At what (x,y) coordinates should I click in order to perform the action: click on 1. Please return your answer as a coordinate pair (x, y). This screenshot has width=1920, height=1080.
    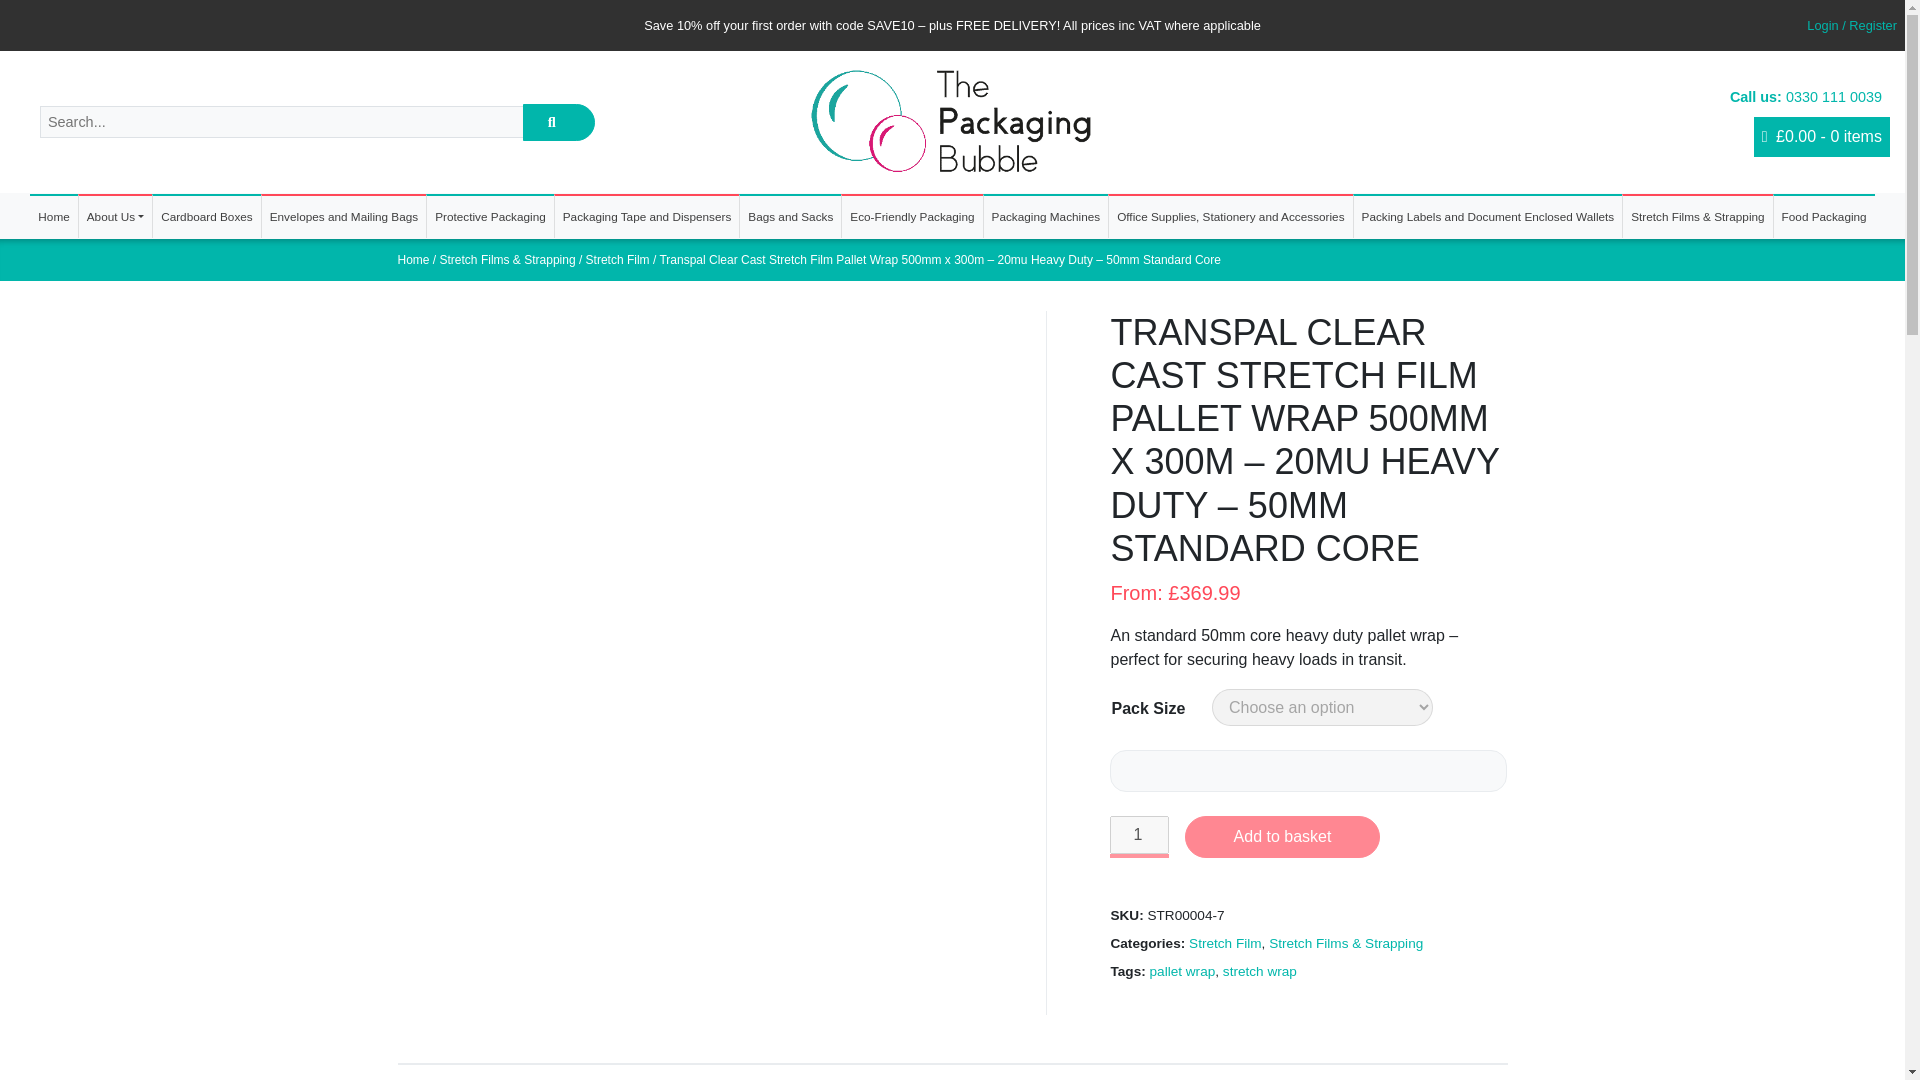
    Looking at the image, I should click on (1138, 835).